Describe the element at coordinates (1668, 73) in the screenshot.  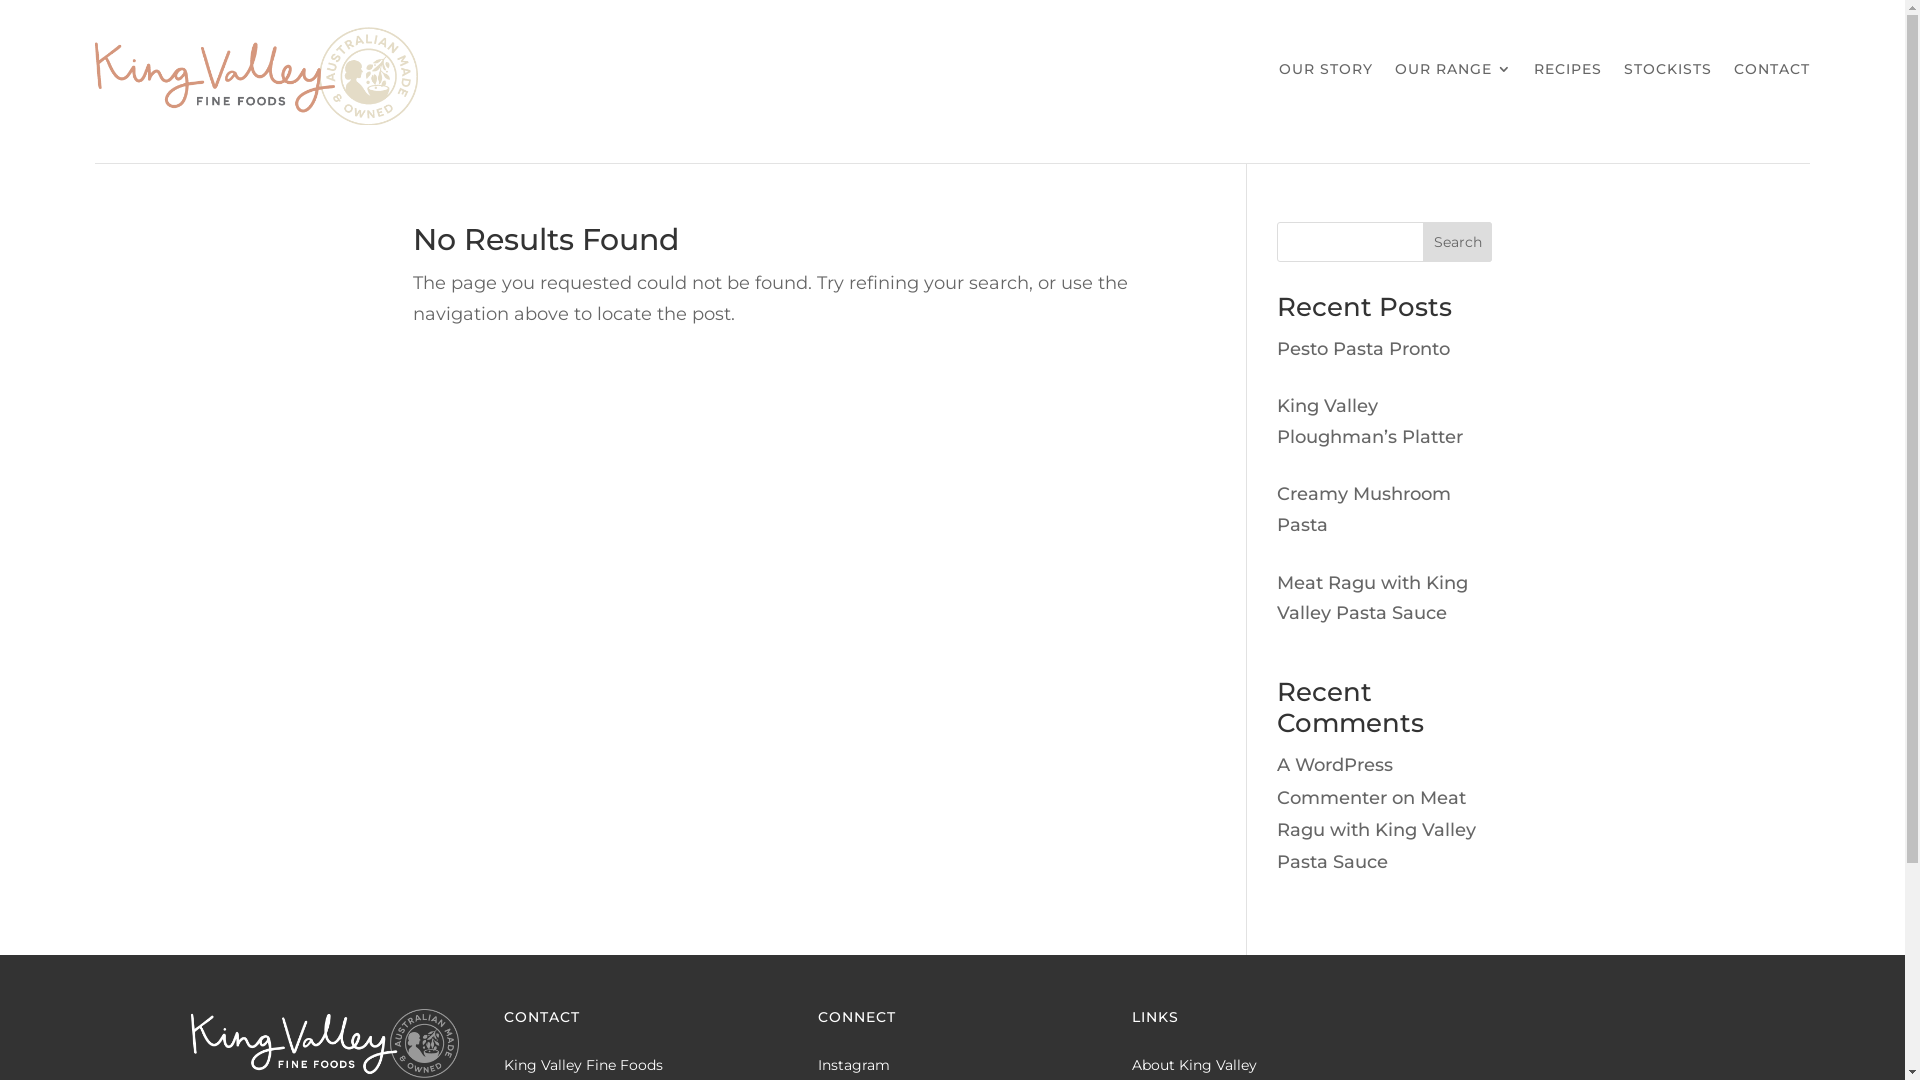
I see `STOCKISTS` at that location.